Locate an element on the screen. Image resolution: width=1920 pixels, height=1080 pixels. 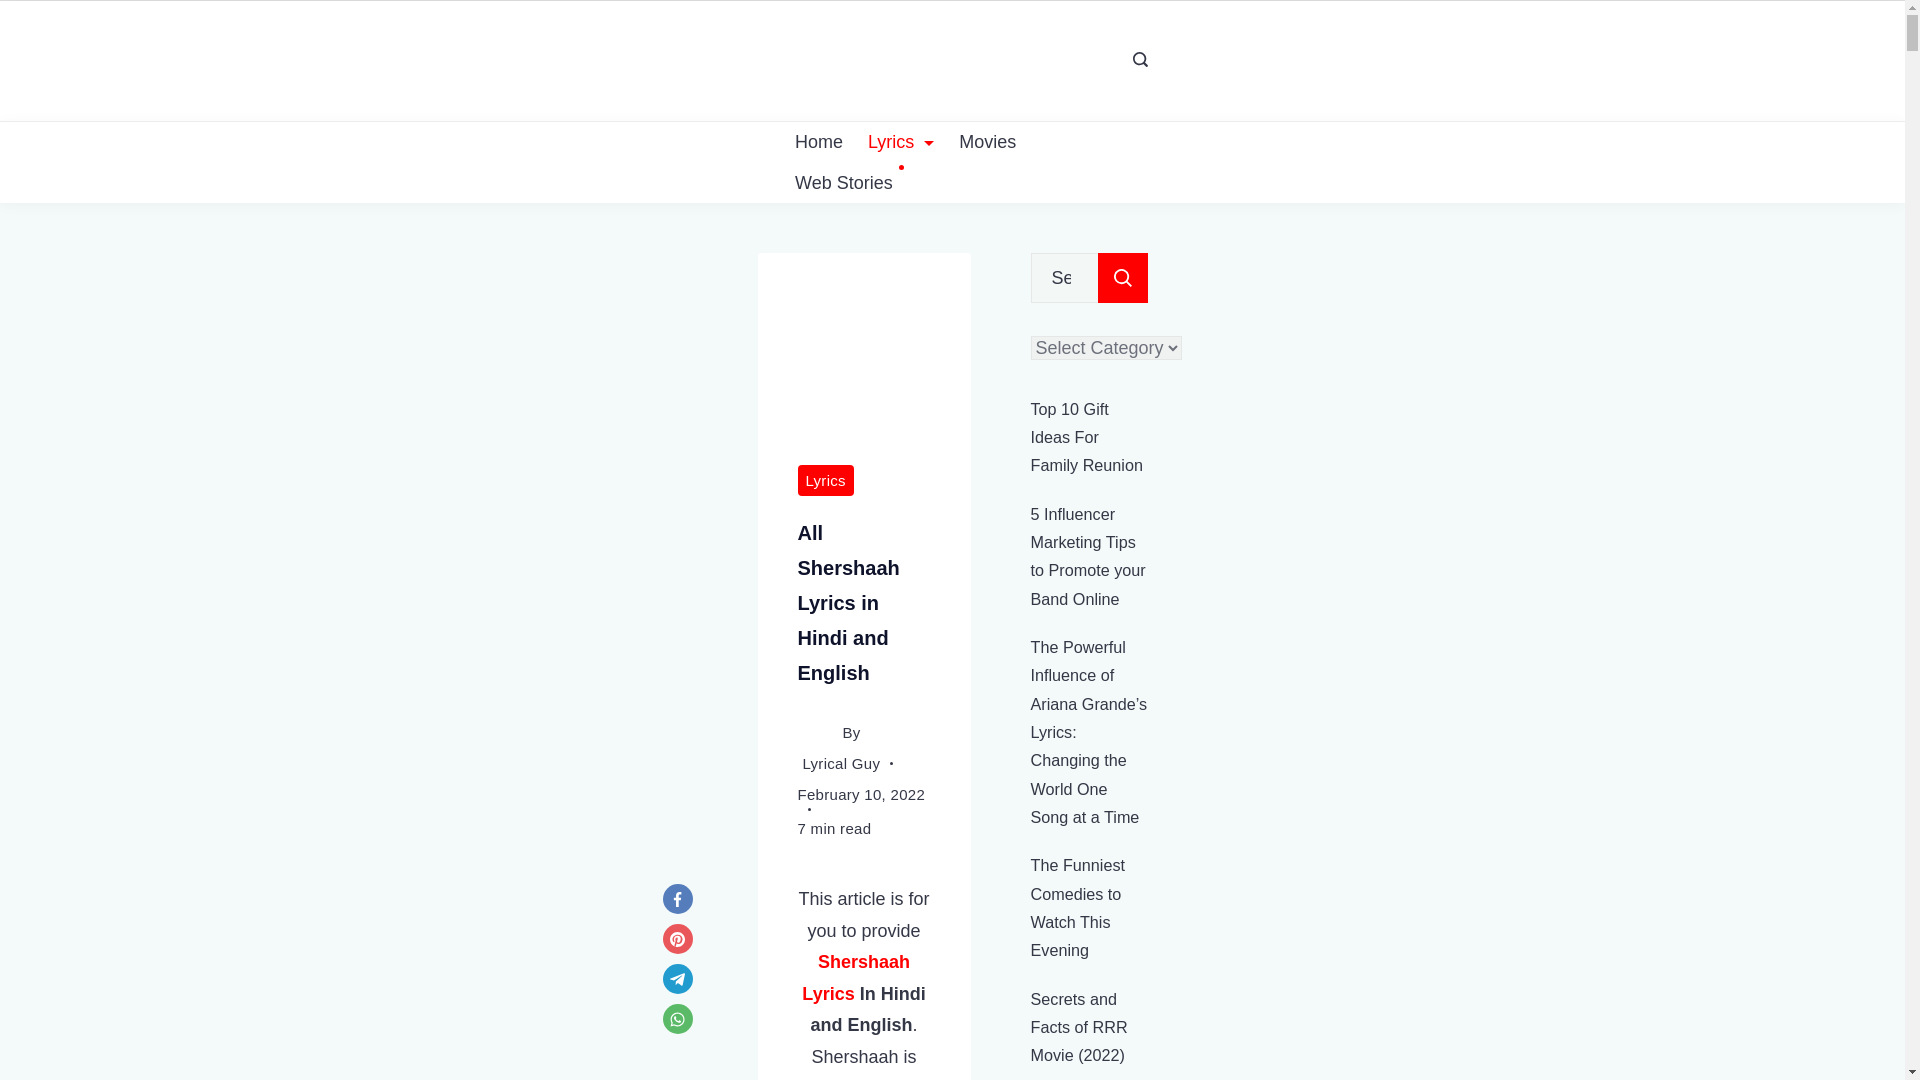
Lyrics is located at coordinates (901, 142).